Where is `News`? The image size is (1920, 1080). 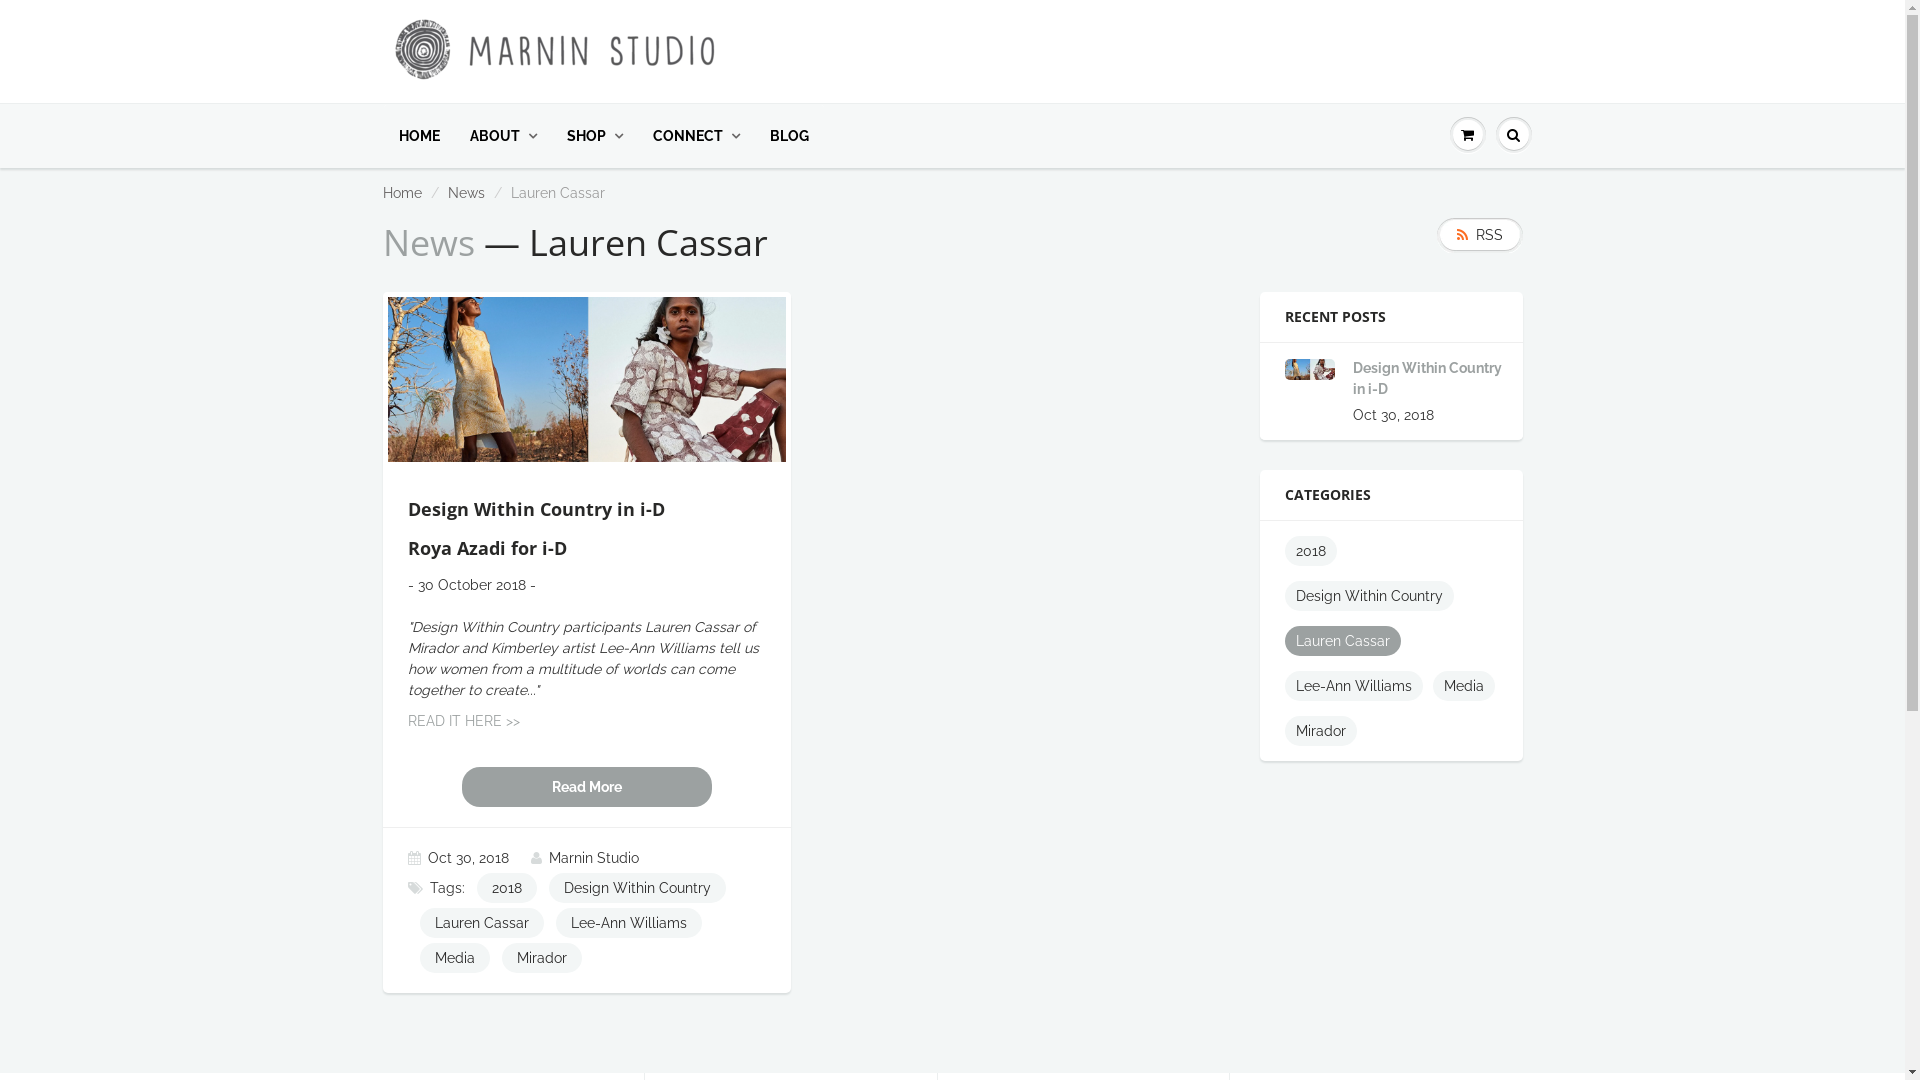 News is located at coordinates (466, 193).